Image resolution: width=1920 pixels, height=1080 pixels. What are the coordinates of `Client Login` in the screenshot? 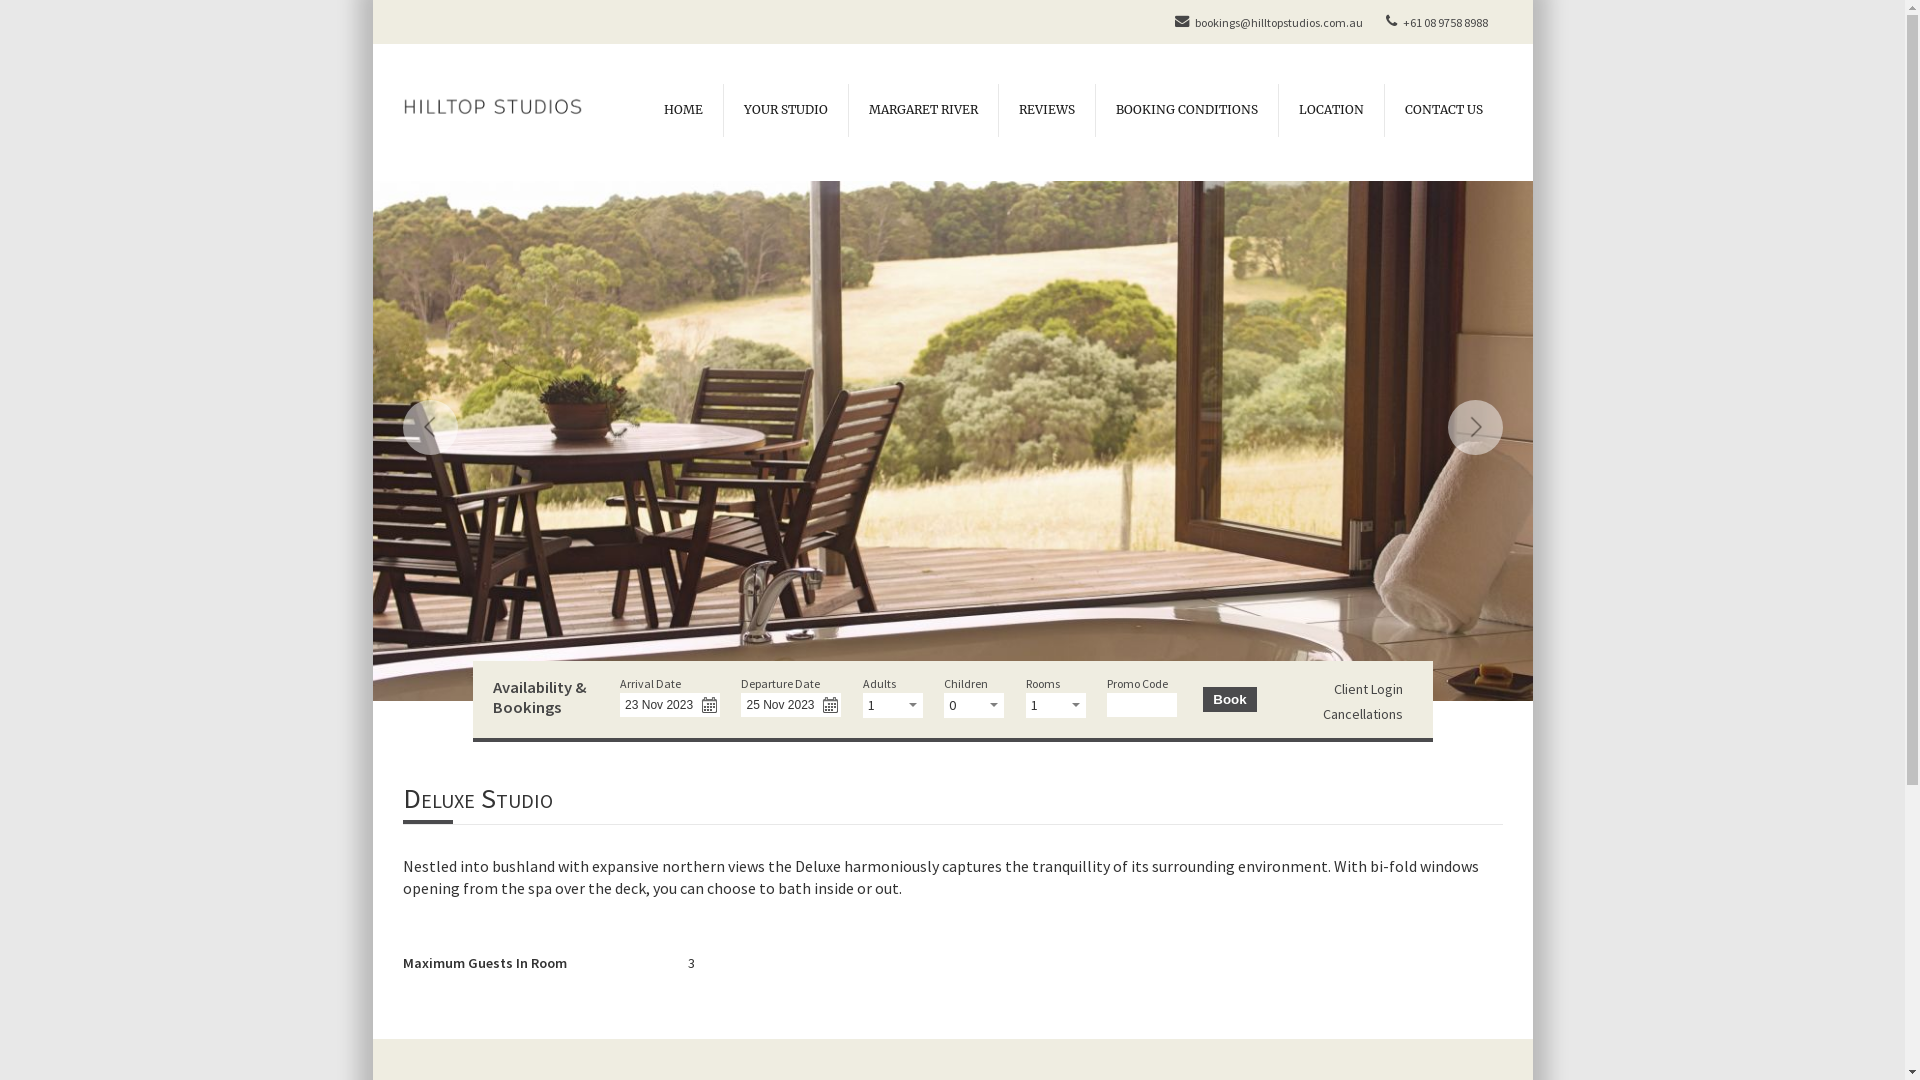 It's located at (1368, 689).